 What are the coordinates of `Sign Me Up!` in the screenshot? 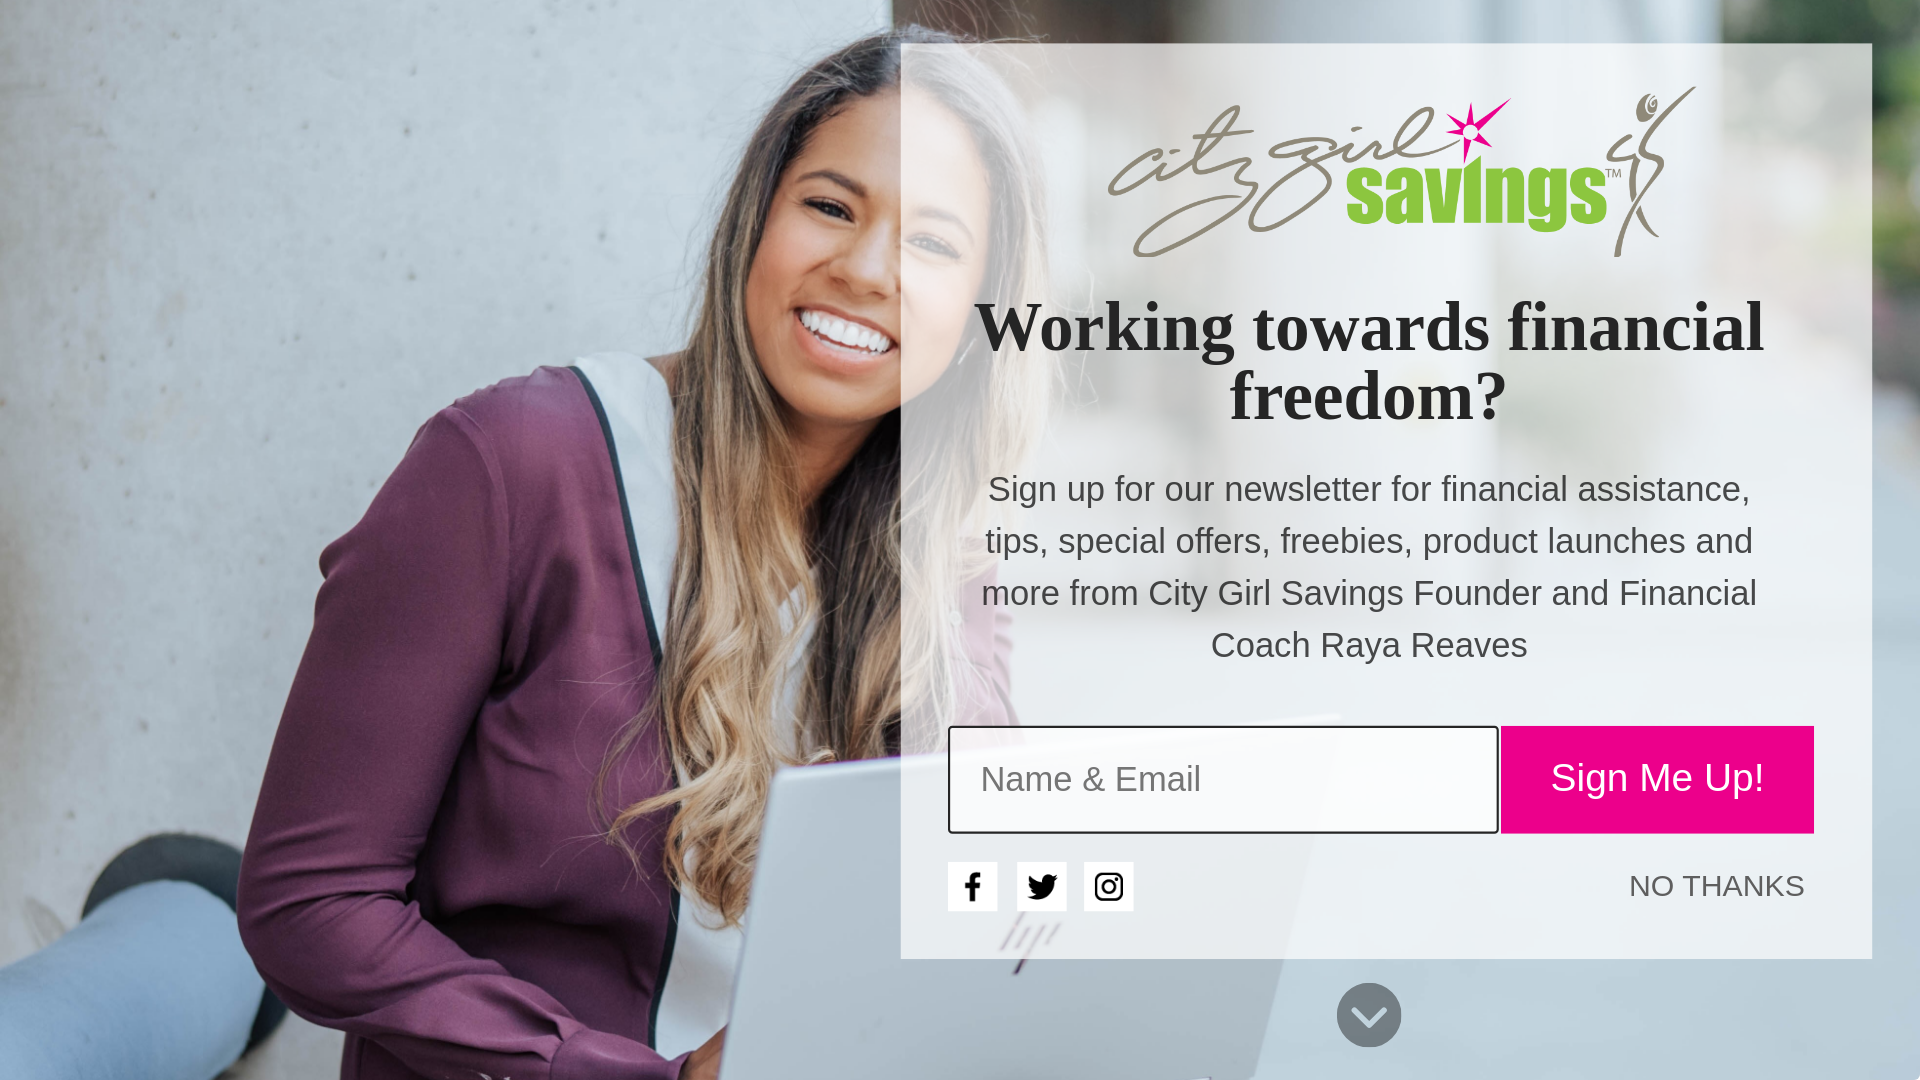 It's located at (1573, 750).